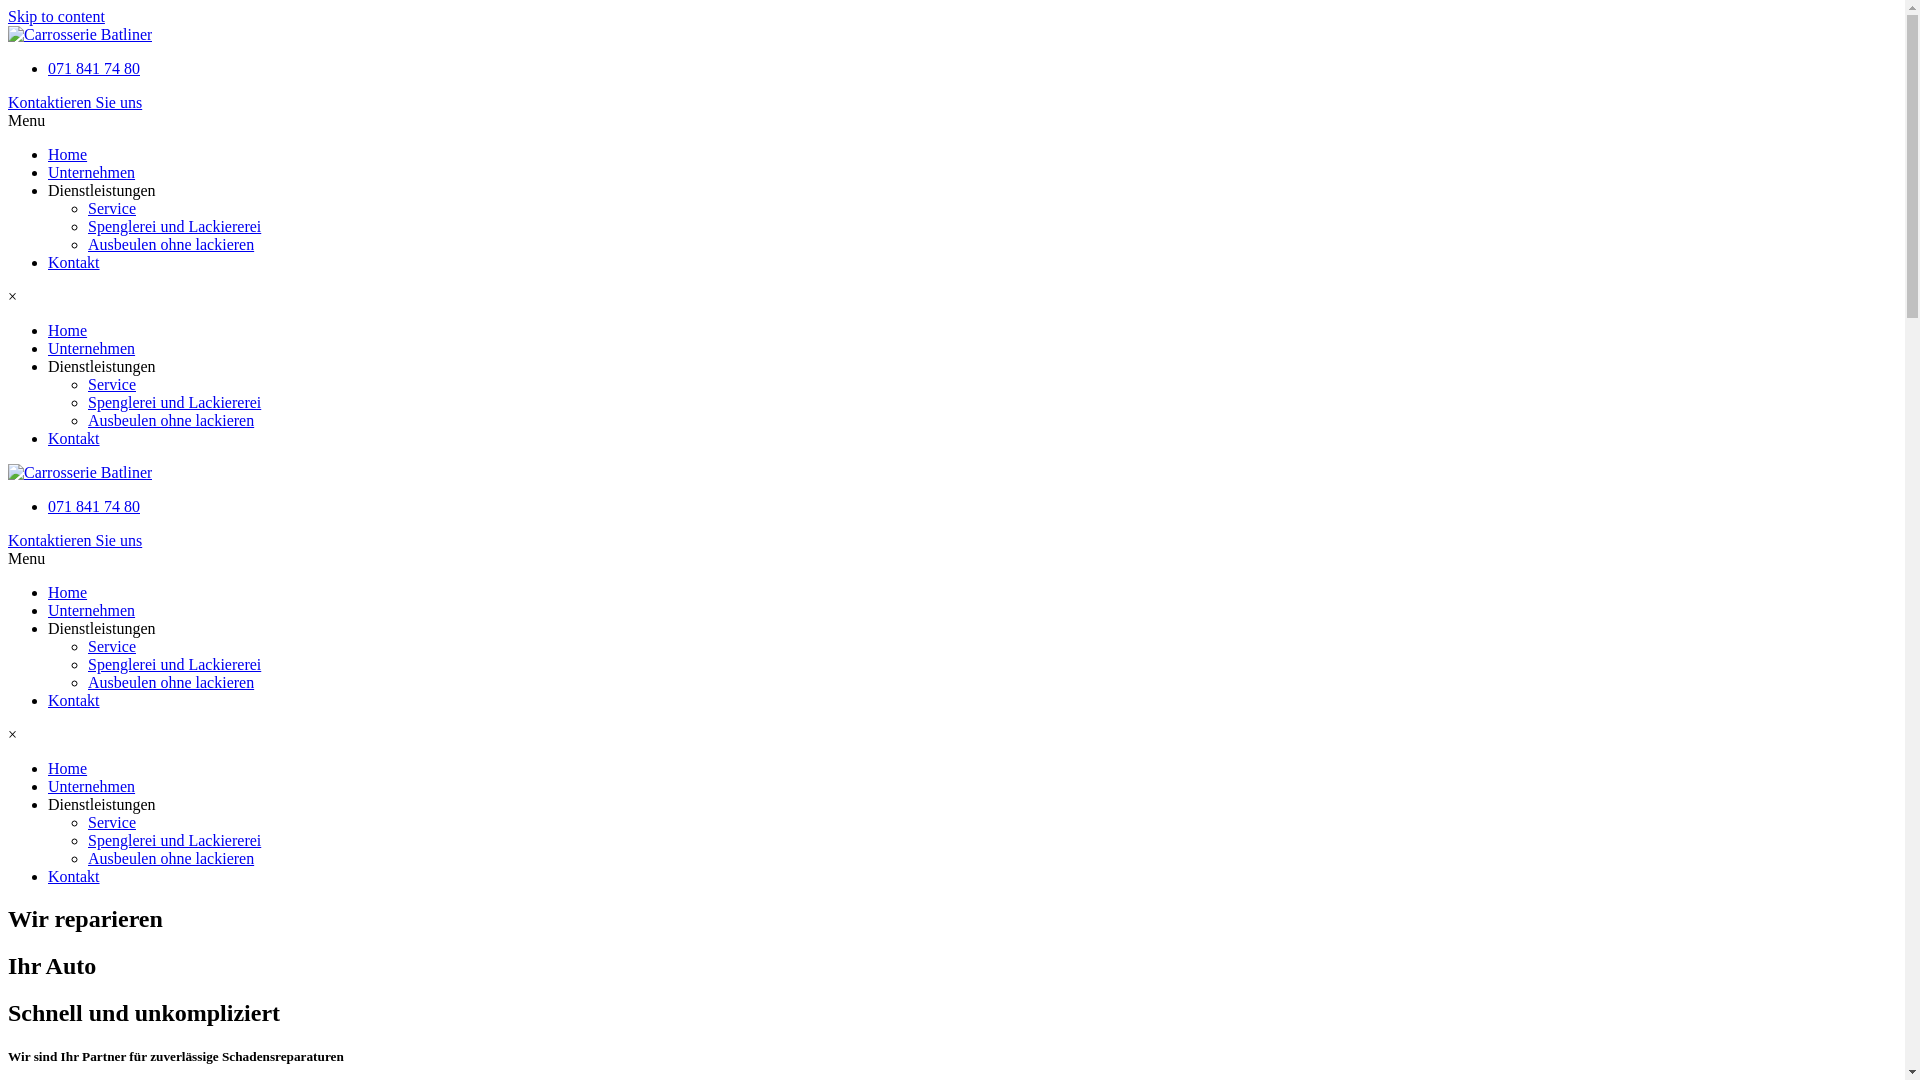 The height and width of the screenshot is (1080, 1920). What do you see at coordinates (102, 366) in the screenshot?
I see `Dienstleistungen` at bounding box center [102, 366].